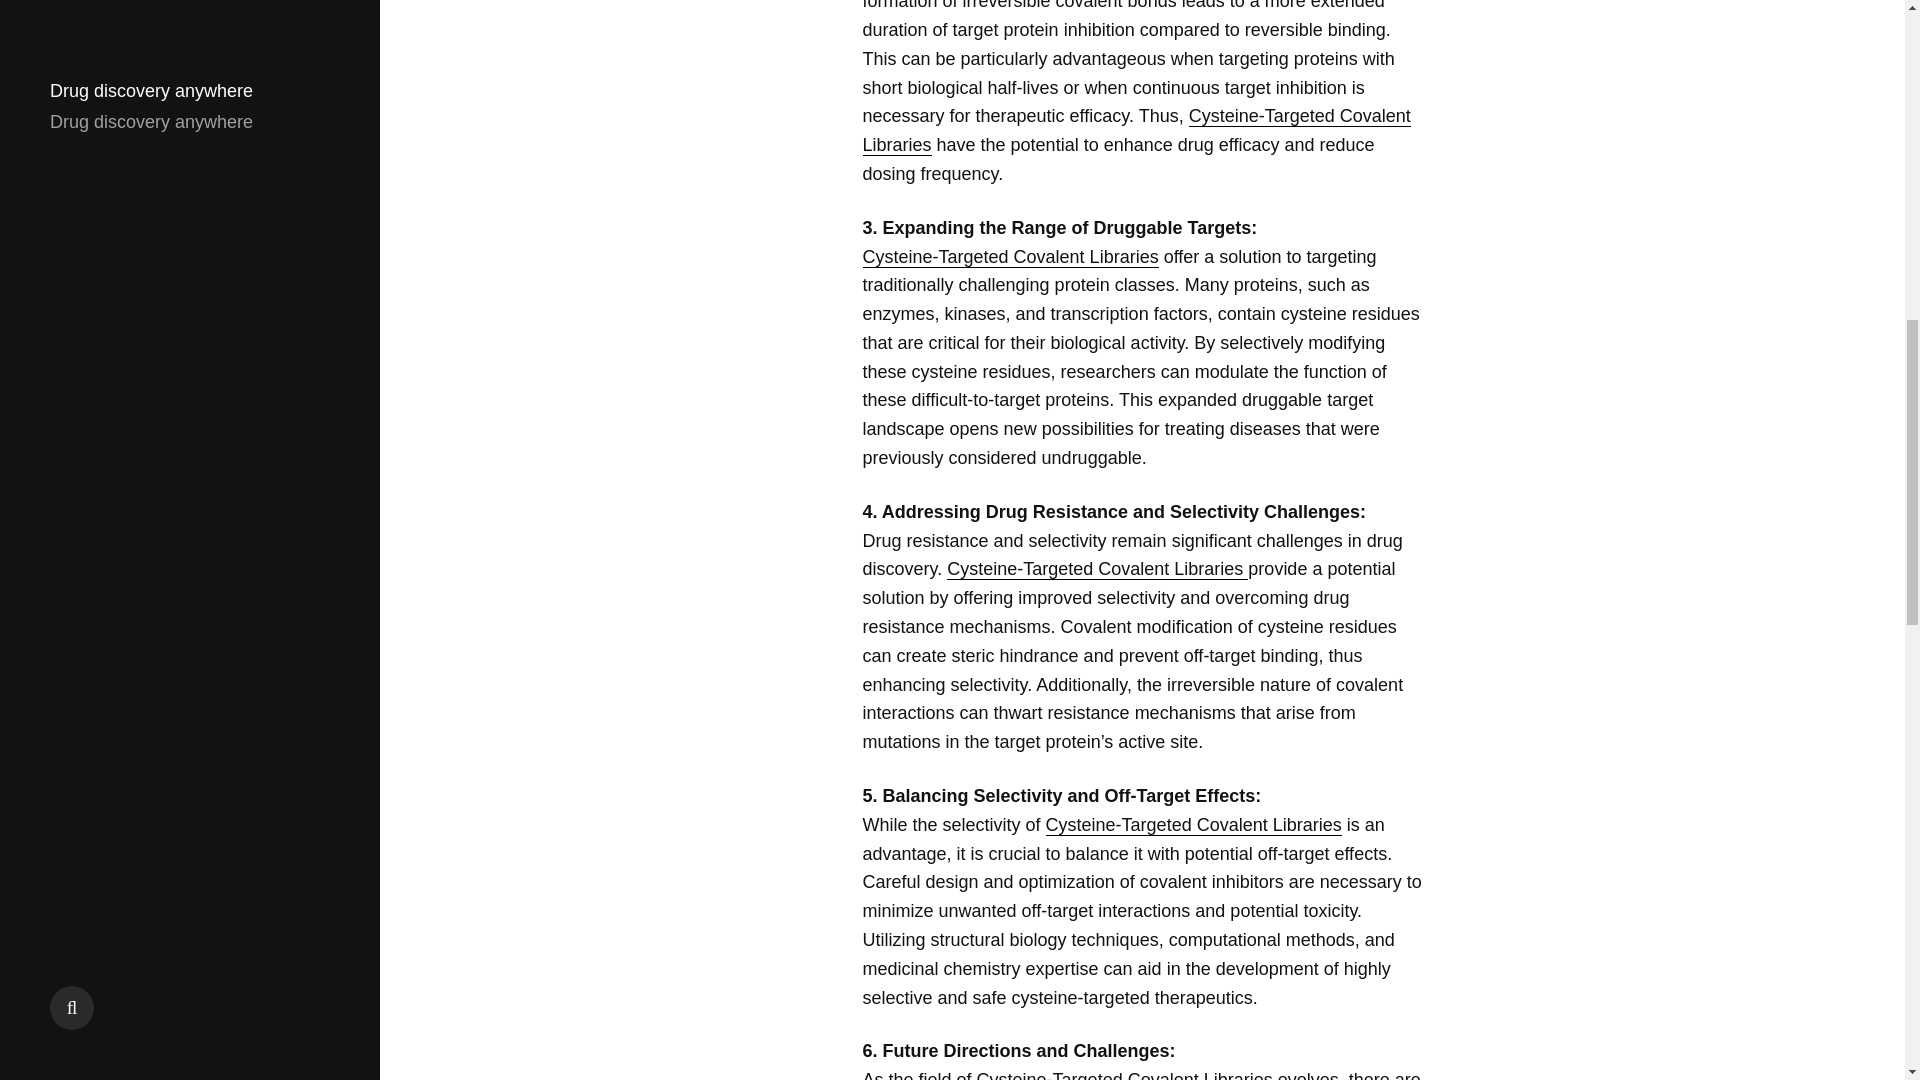 This screenshot has width=1920, height=1080. What do you see at coordinates (1097, 569) in the screenshot?
I see `Cysteine-Targeted Covalent Libraries` at bounding box center [1097, 569].